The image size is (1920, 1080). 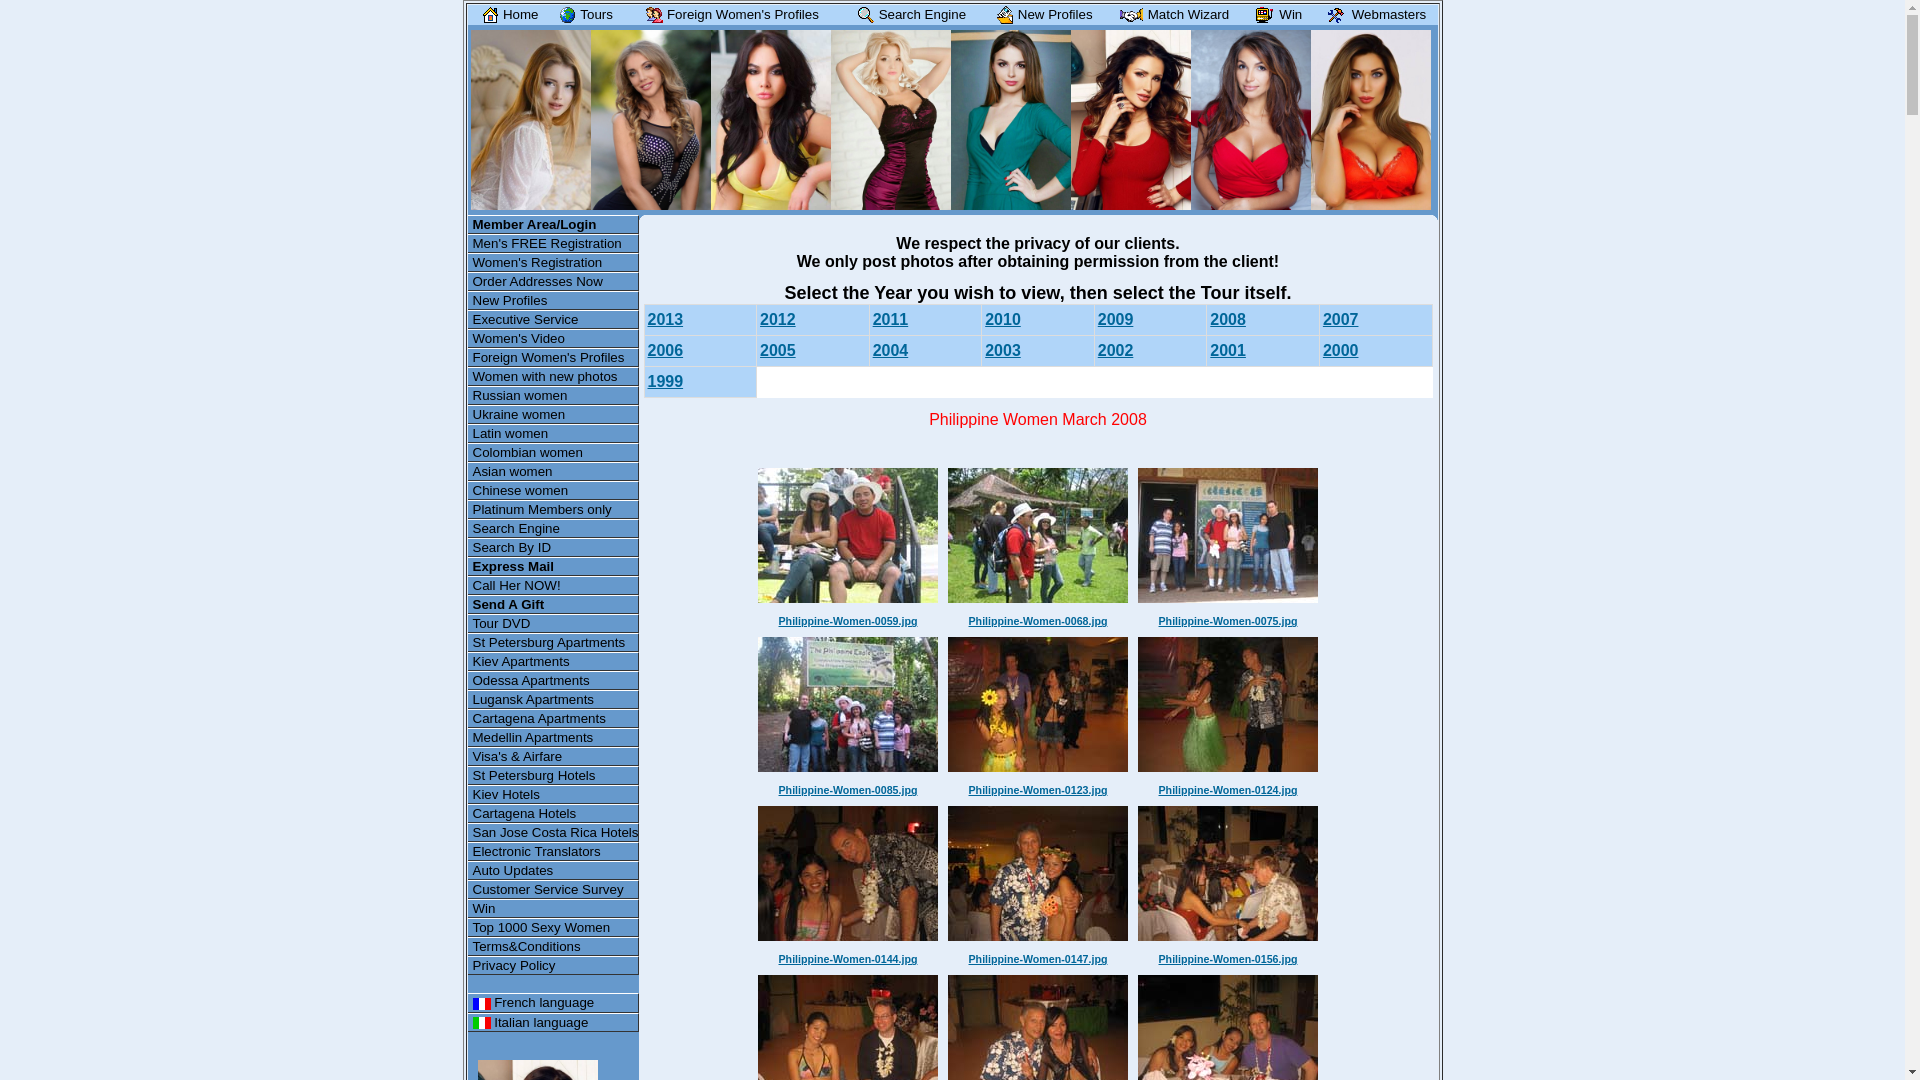 What do you see at coordinates (1274, 14) in the screenshot?
I see `  Win` at bounding box center [1274, 14].